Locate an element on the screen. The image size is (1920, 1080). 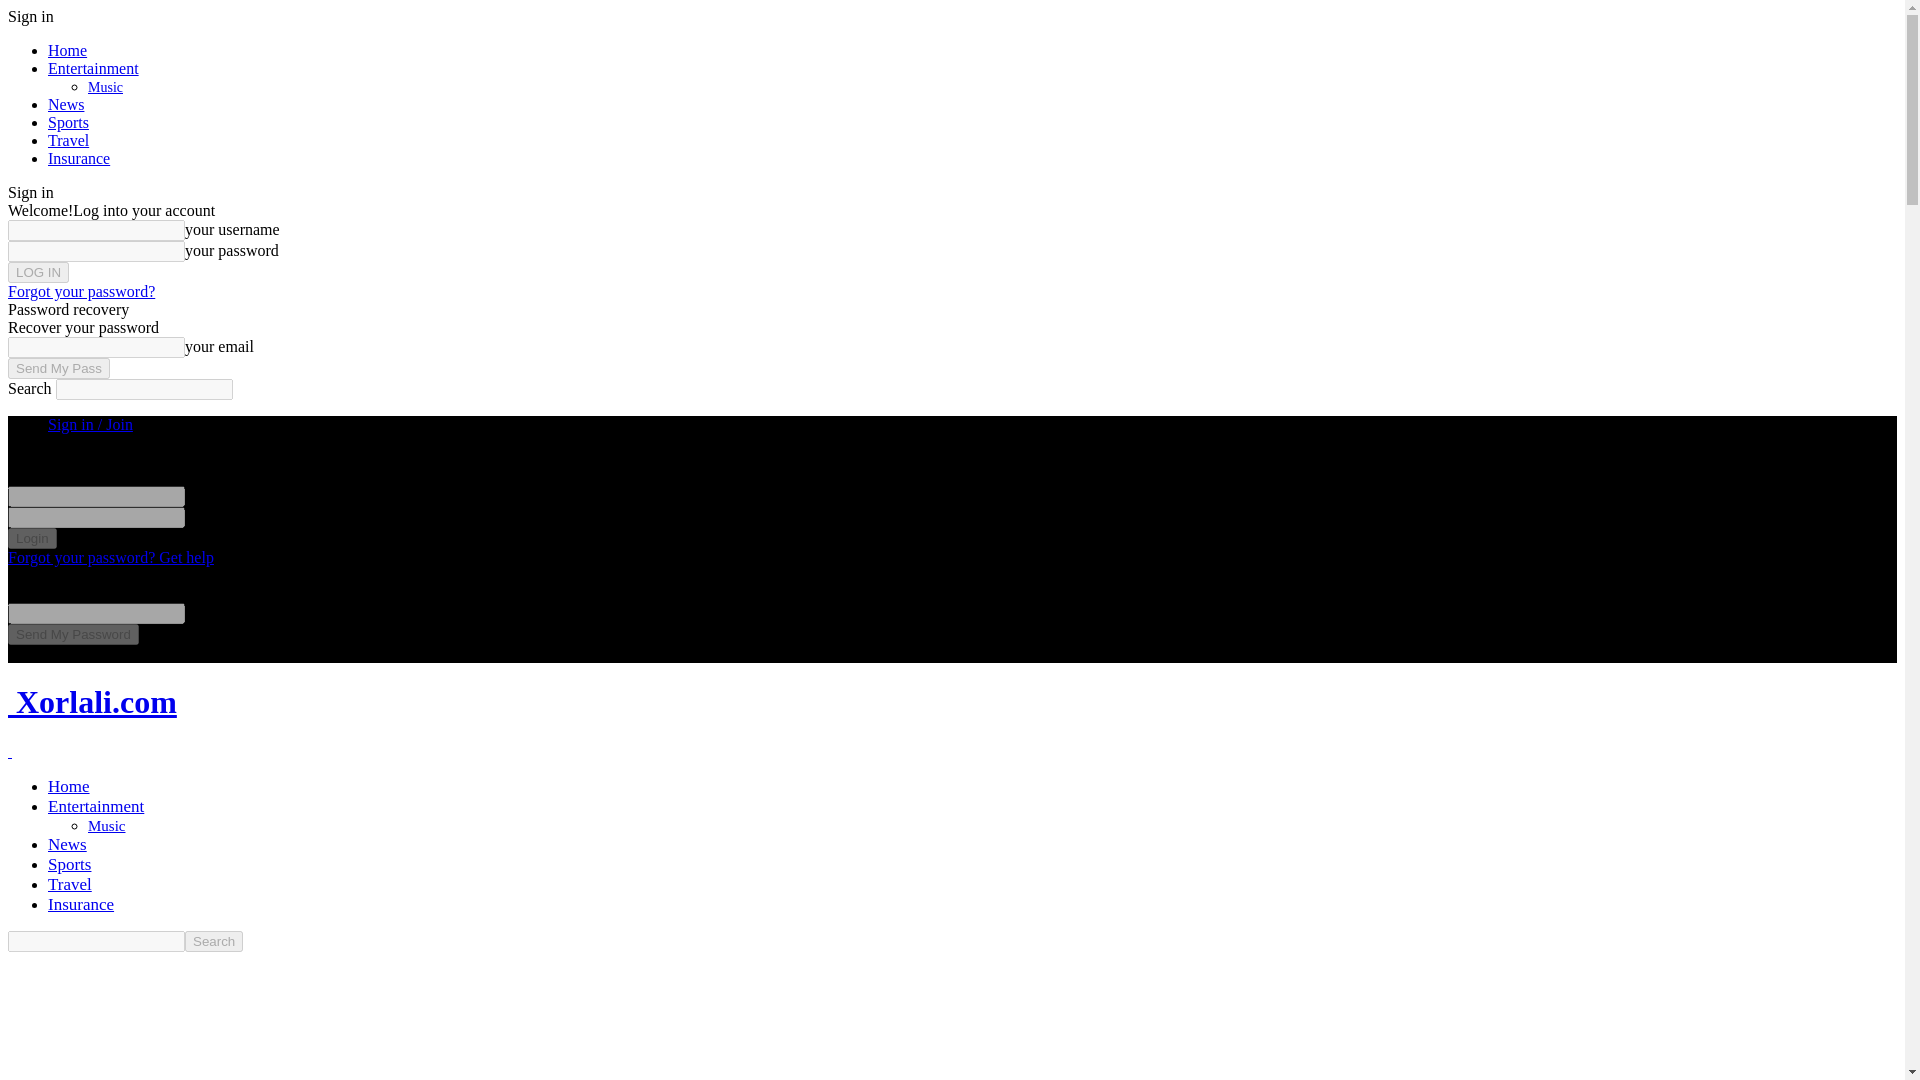
Home is located at coordinates (67, 50).